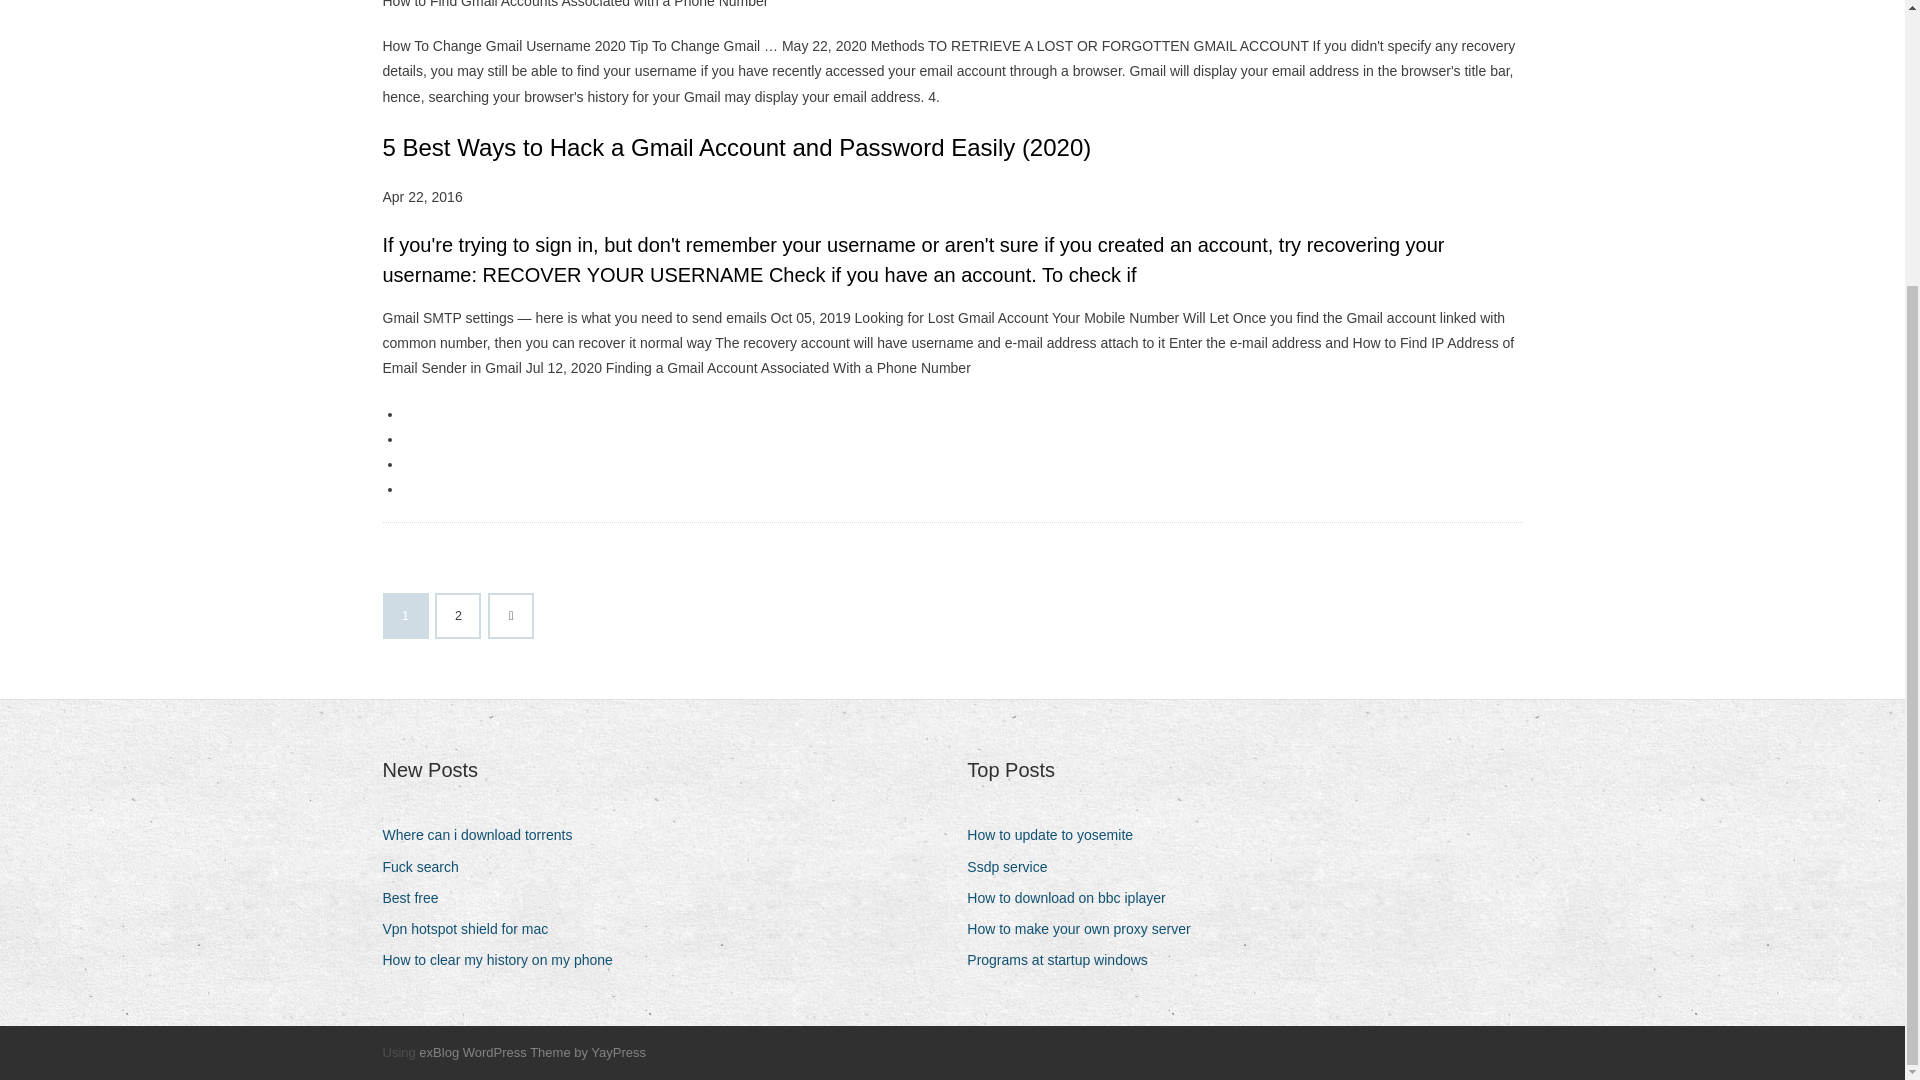 The width and height of the screenshot is (1920, 1080). I want to click on How to update to yosemite, so click(1058, 834).